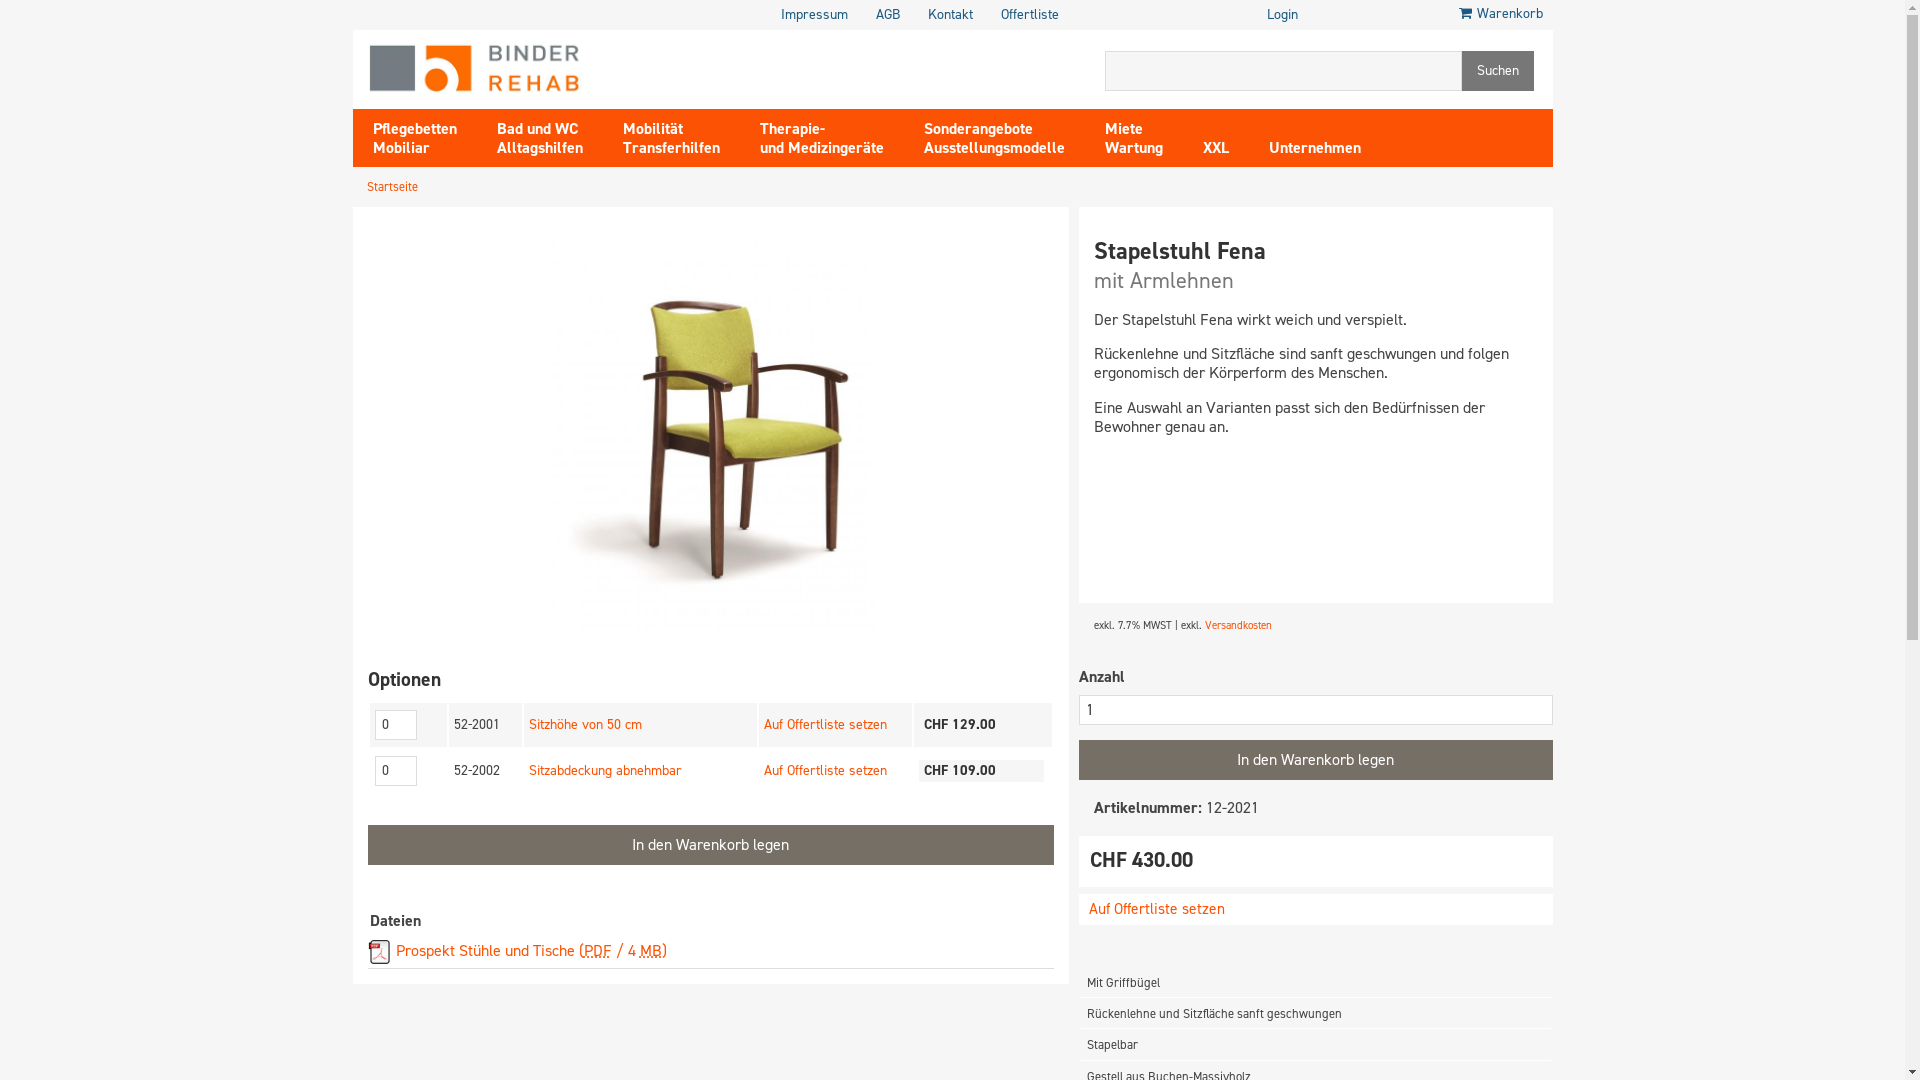 The height and width of the screenshot is (1080, 1920). Describe the element at coordinates (826, 770) in the screenshot. I see `Auf Offertliste setzen` at that location.